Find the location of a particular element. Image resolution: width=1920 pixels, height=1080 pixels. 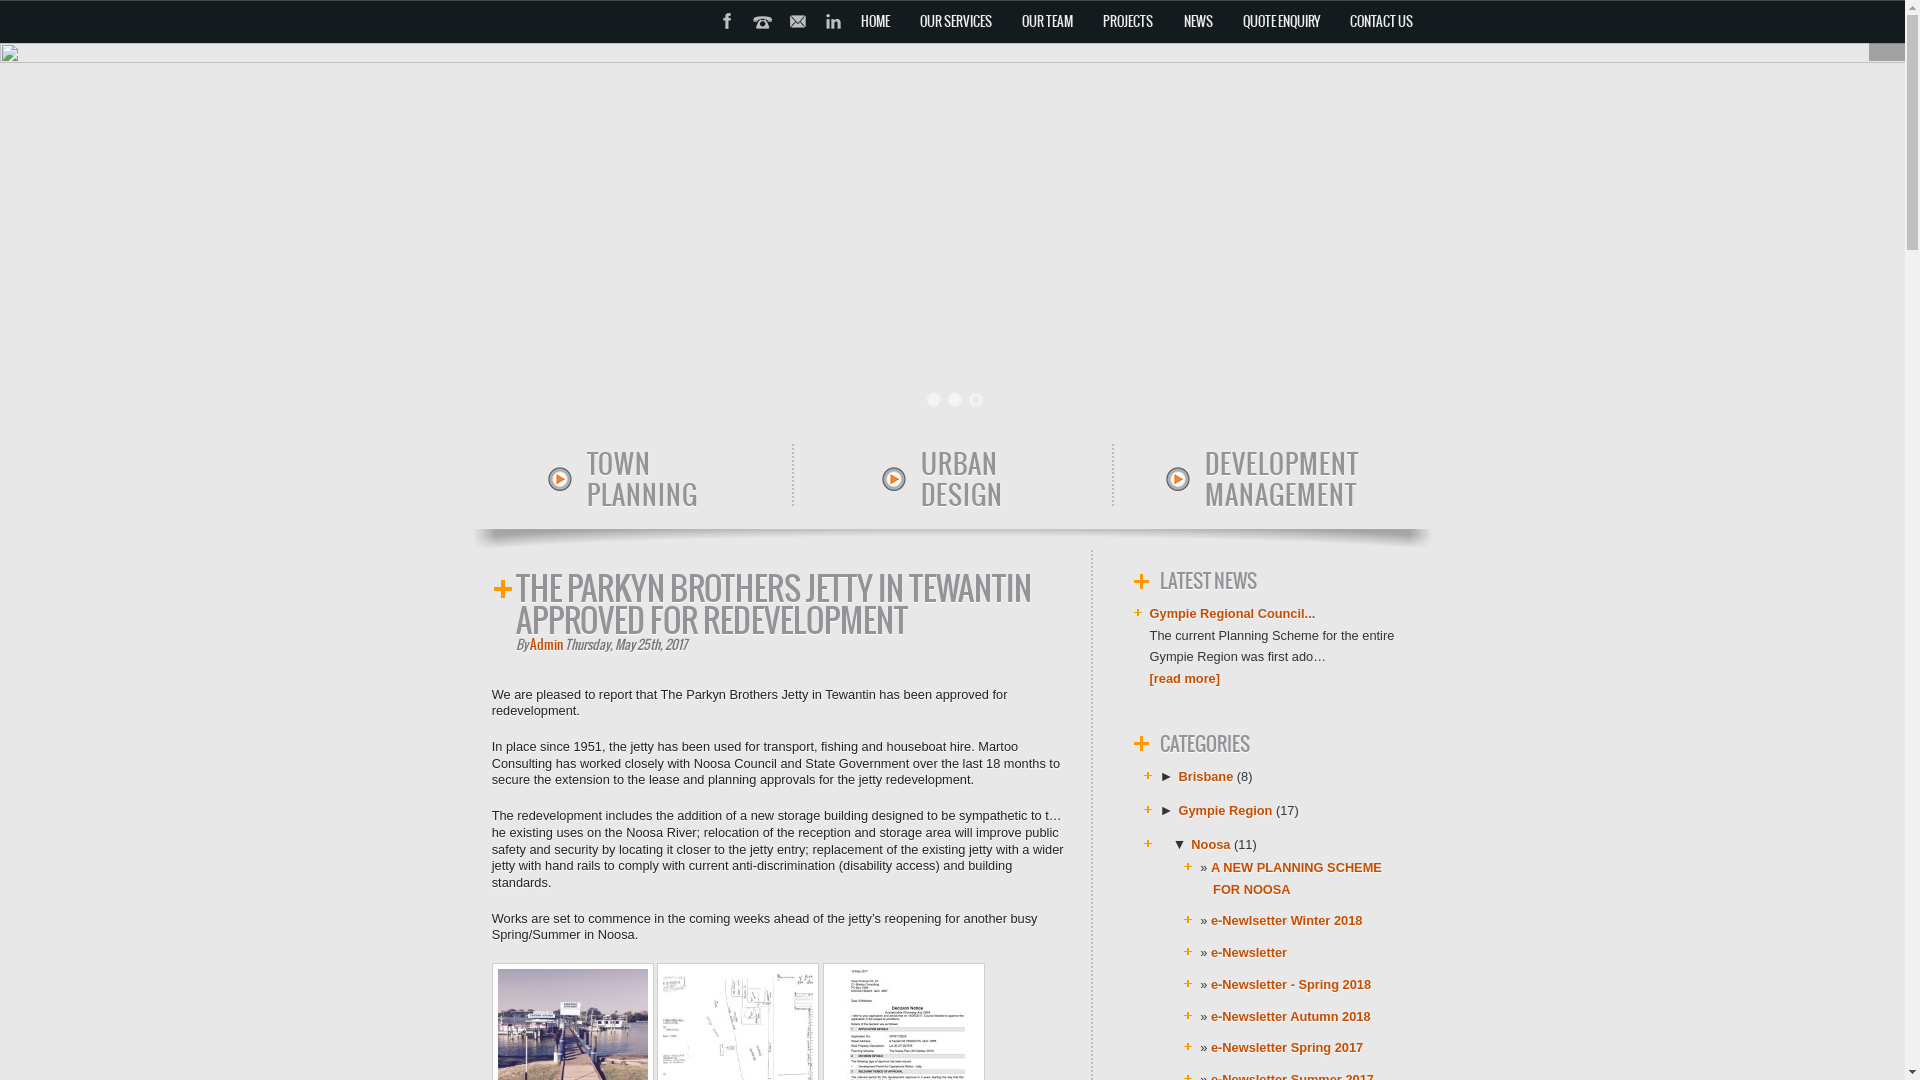

M is located at coordinates (804, 47).